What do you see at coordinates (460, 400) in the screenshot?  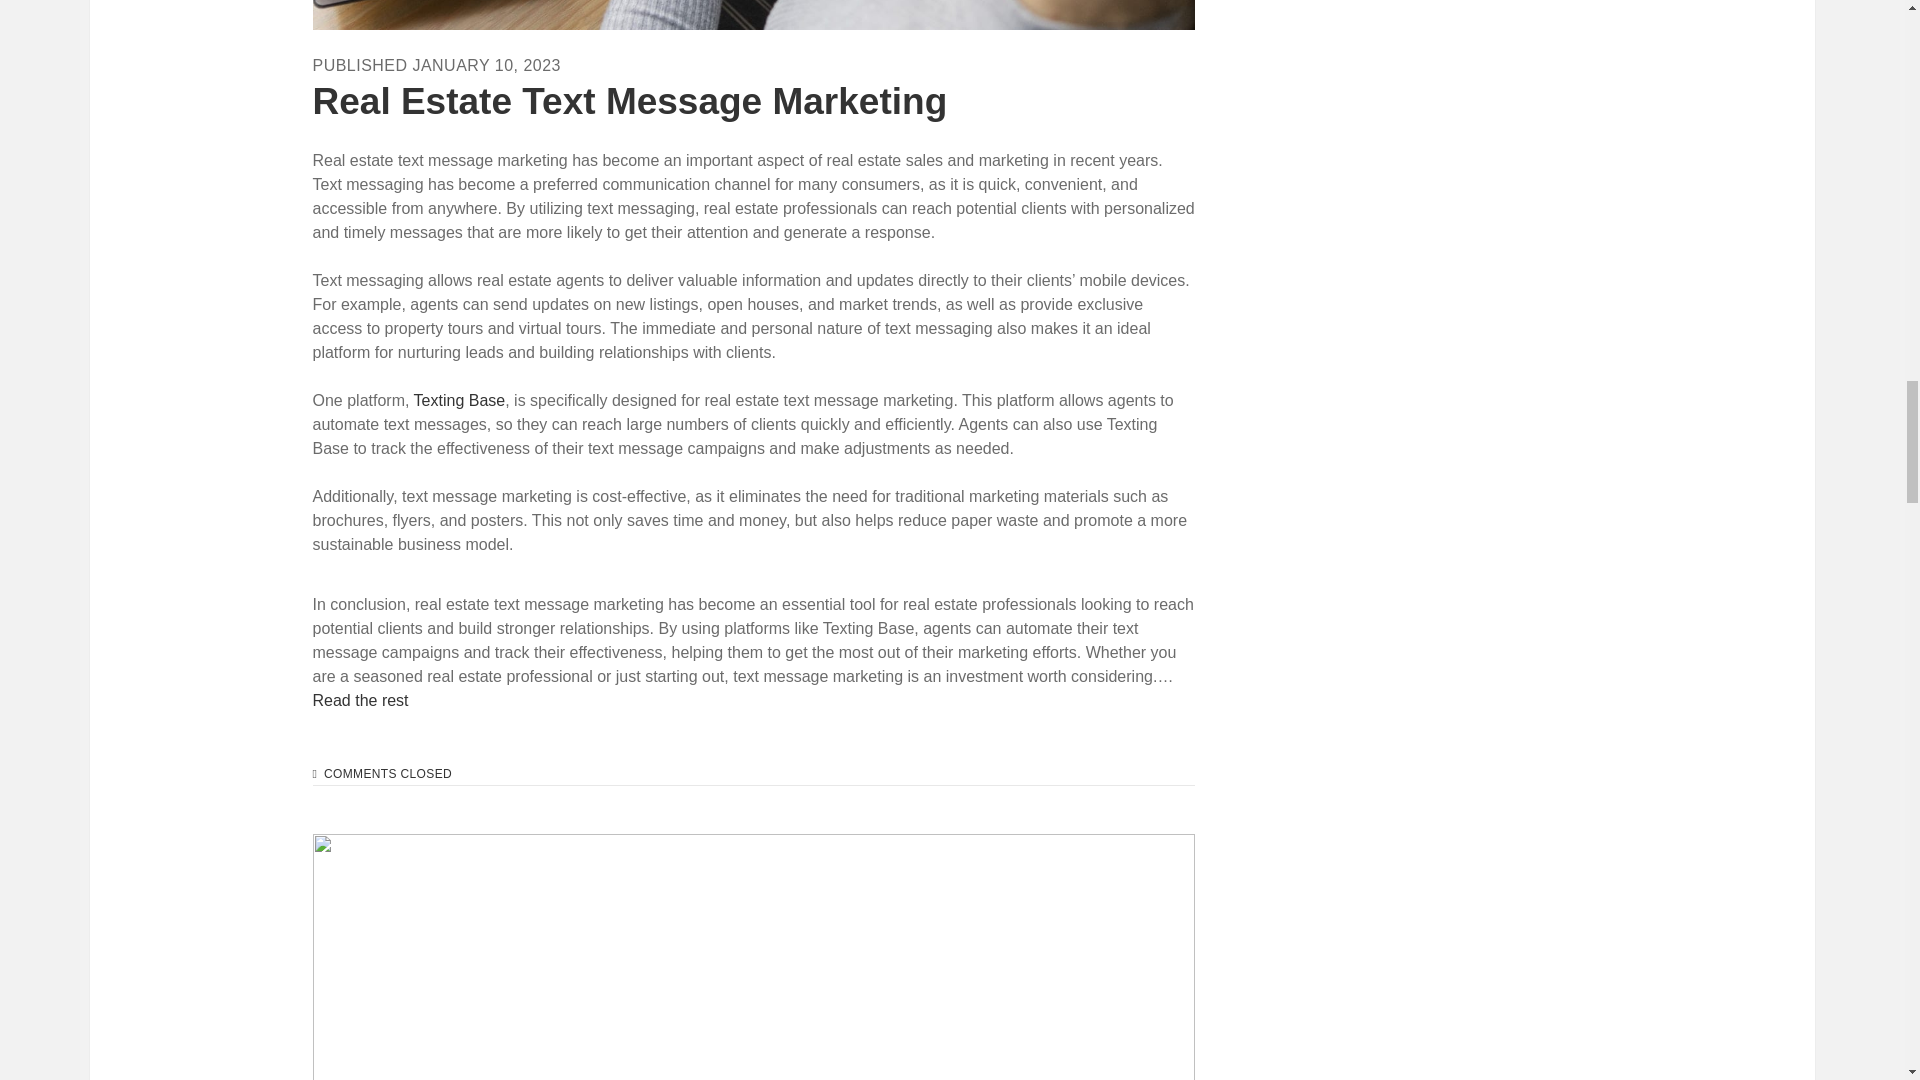 I see `Texting Base` at bounding box center [460, 400].